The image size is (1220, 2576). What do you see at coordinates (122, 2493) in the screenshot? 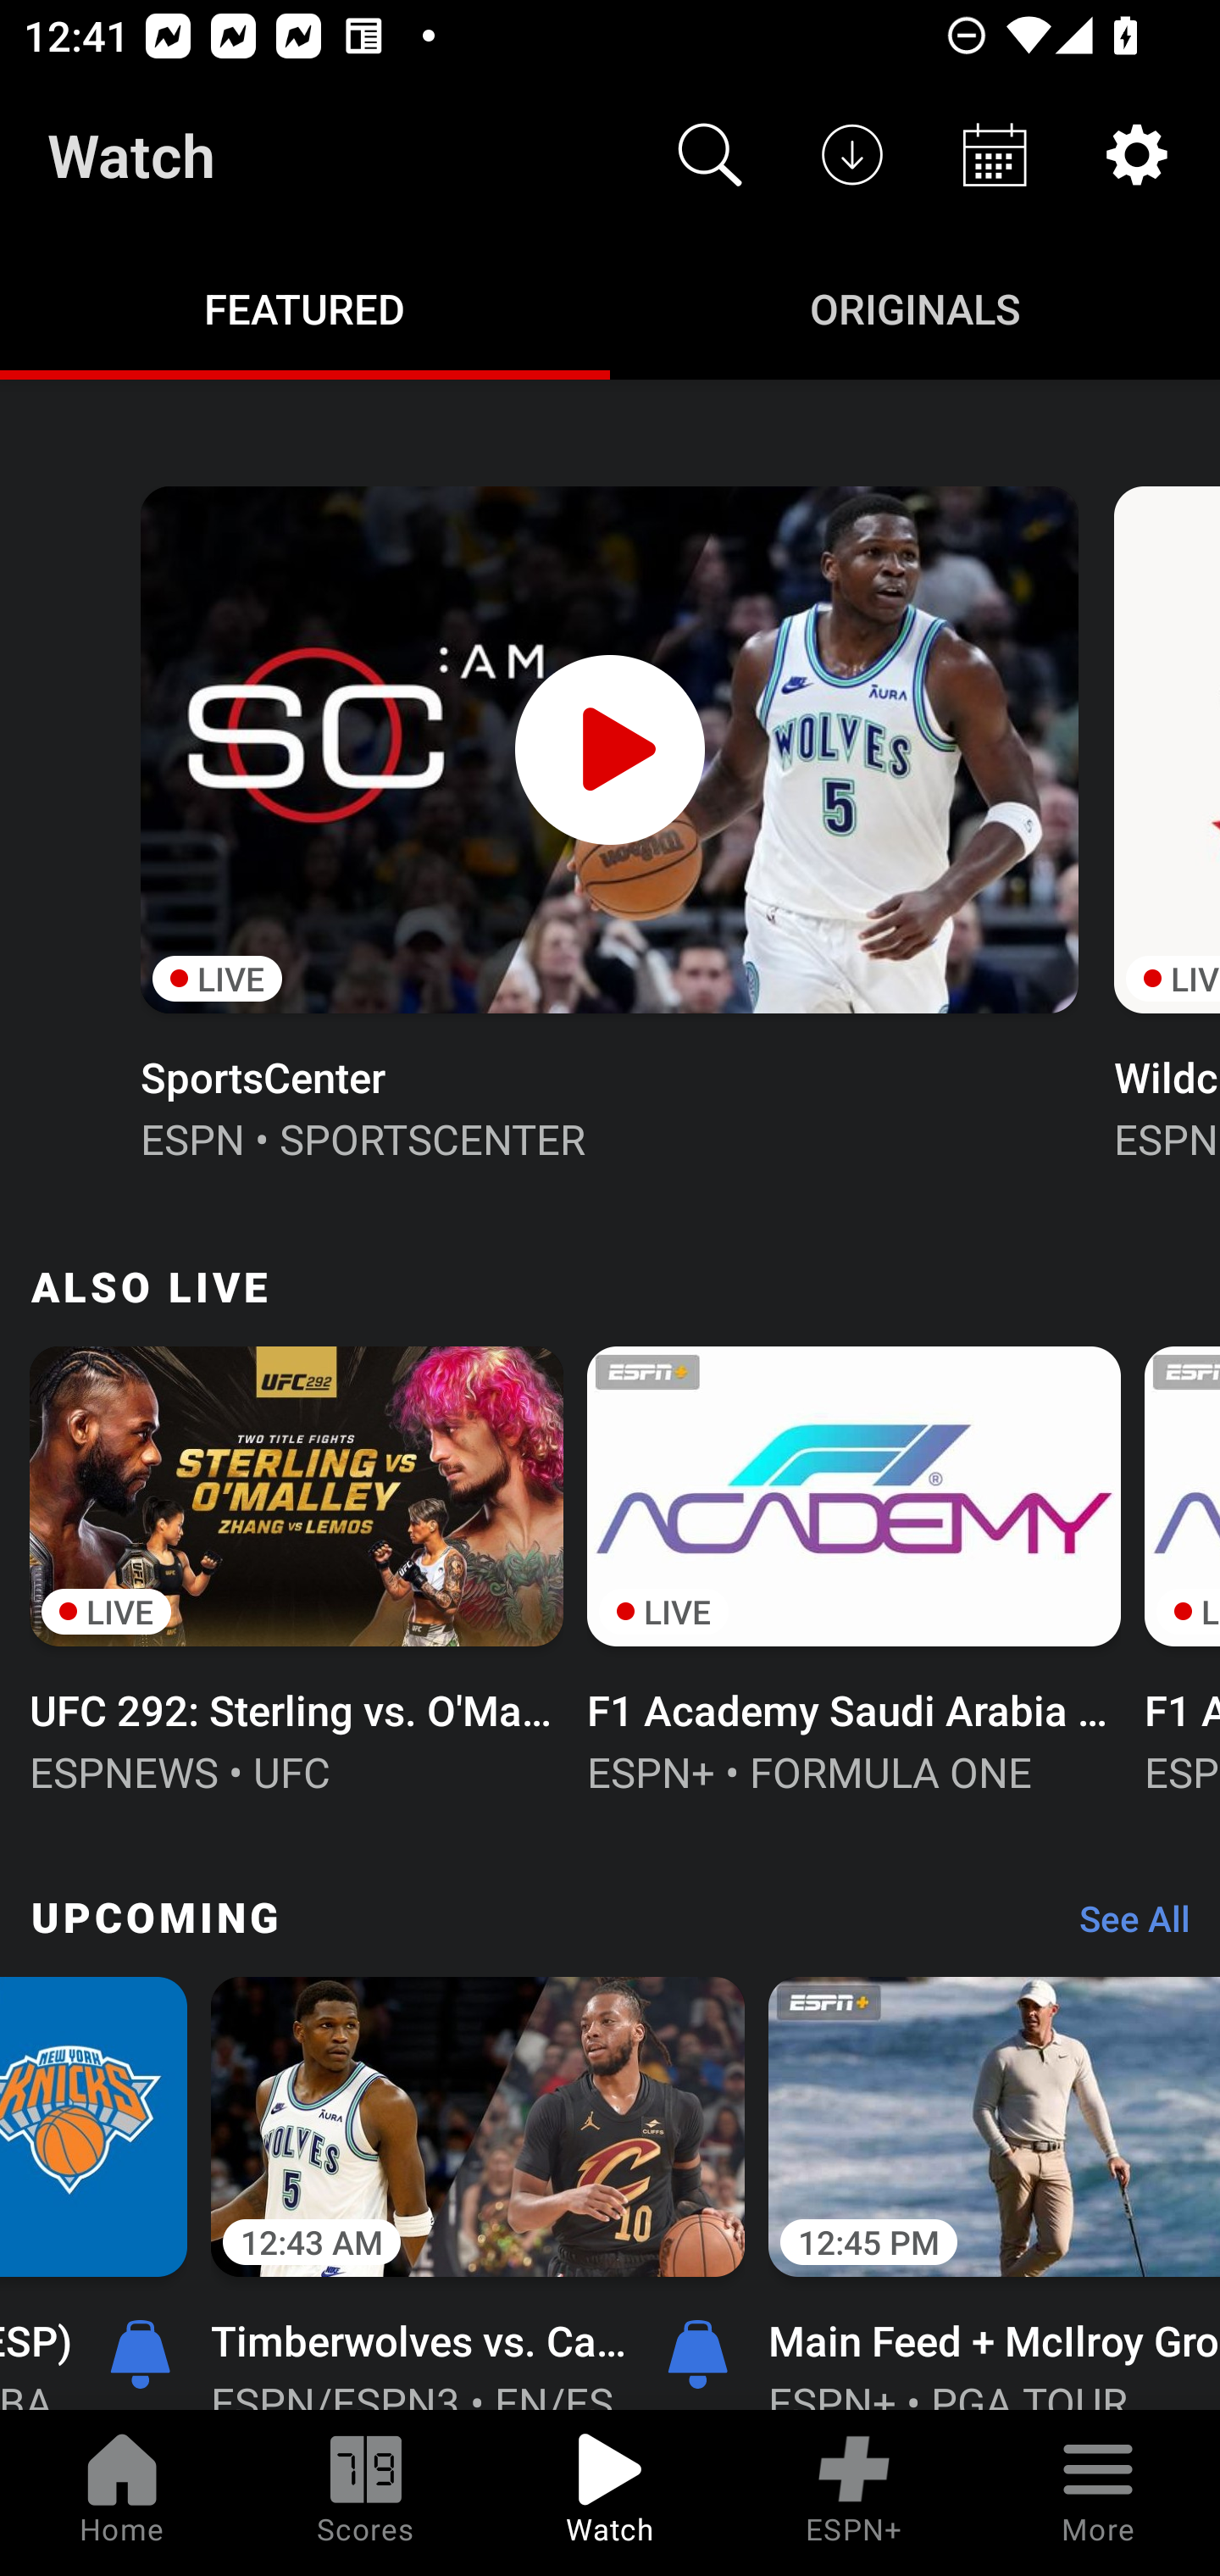
I see `Home` at bounding box center [122, 2493].